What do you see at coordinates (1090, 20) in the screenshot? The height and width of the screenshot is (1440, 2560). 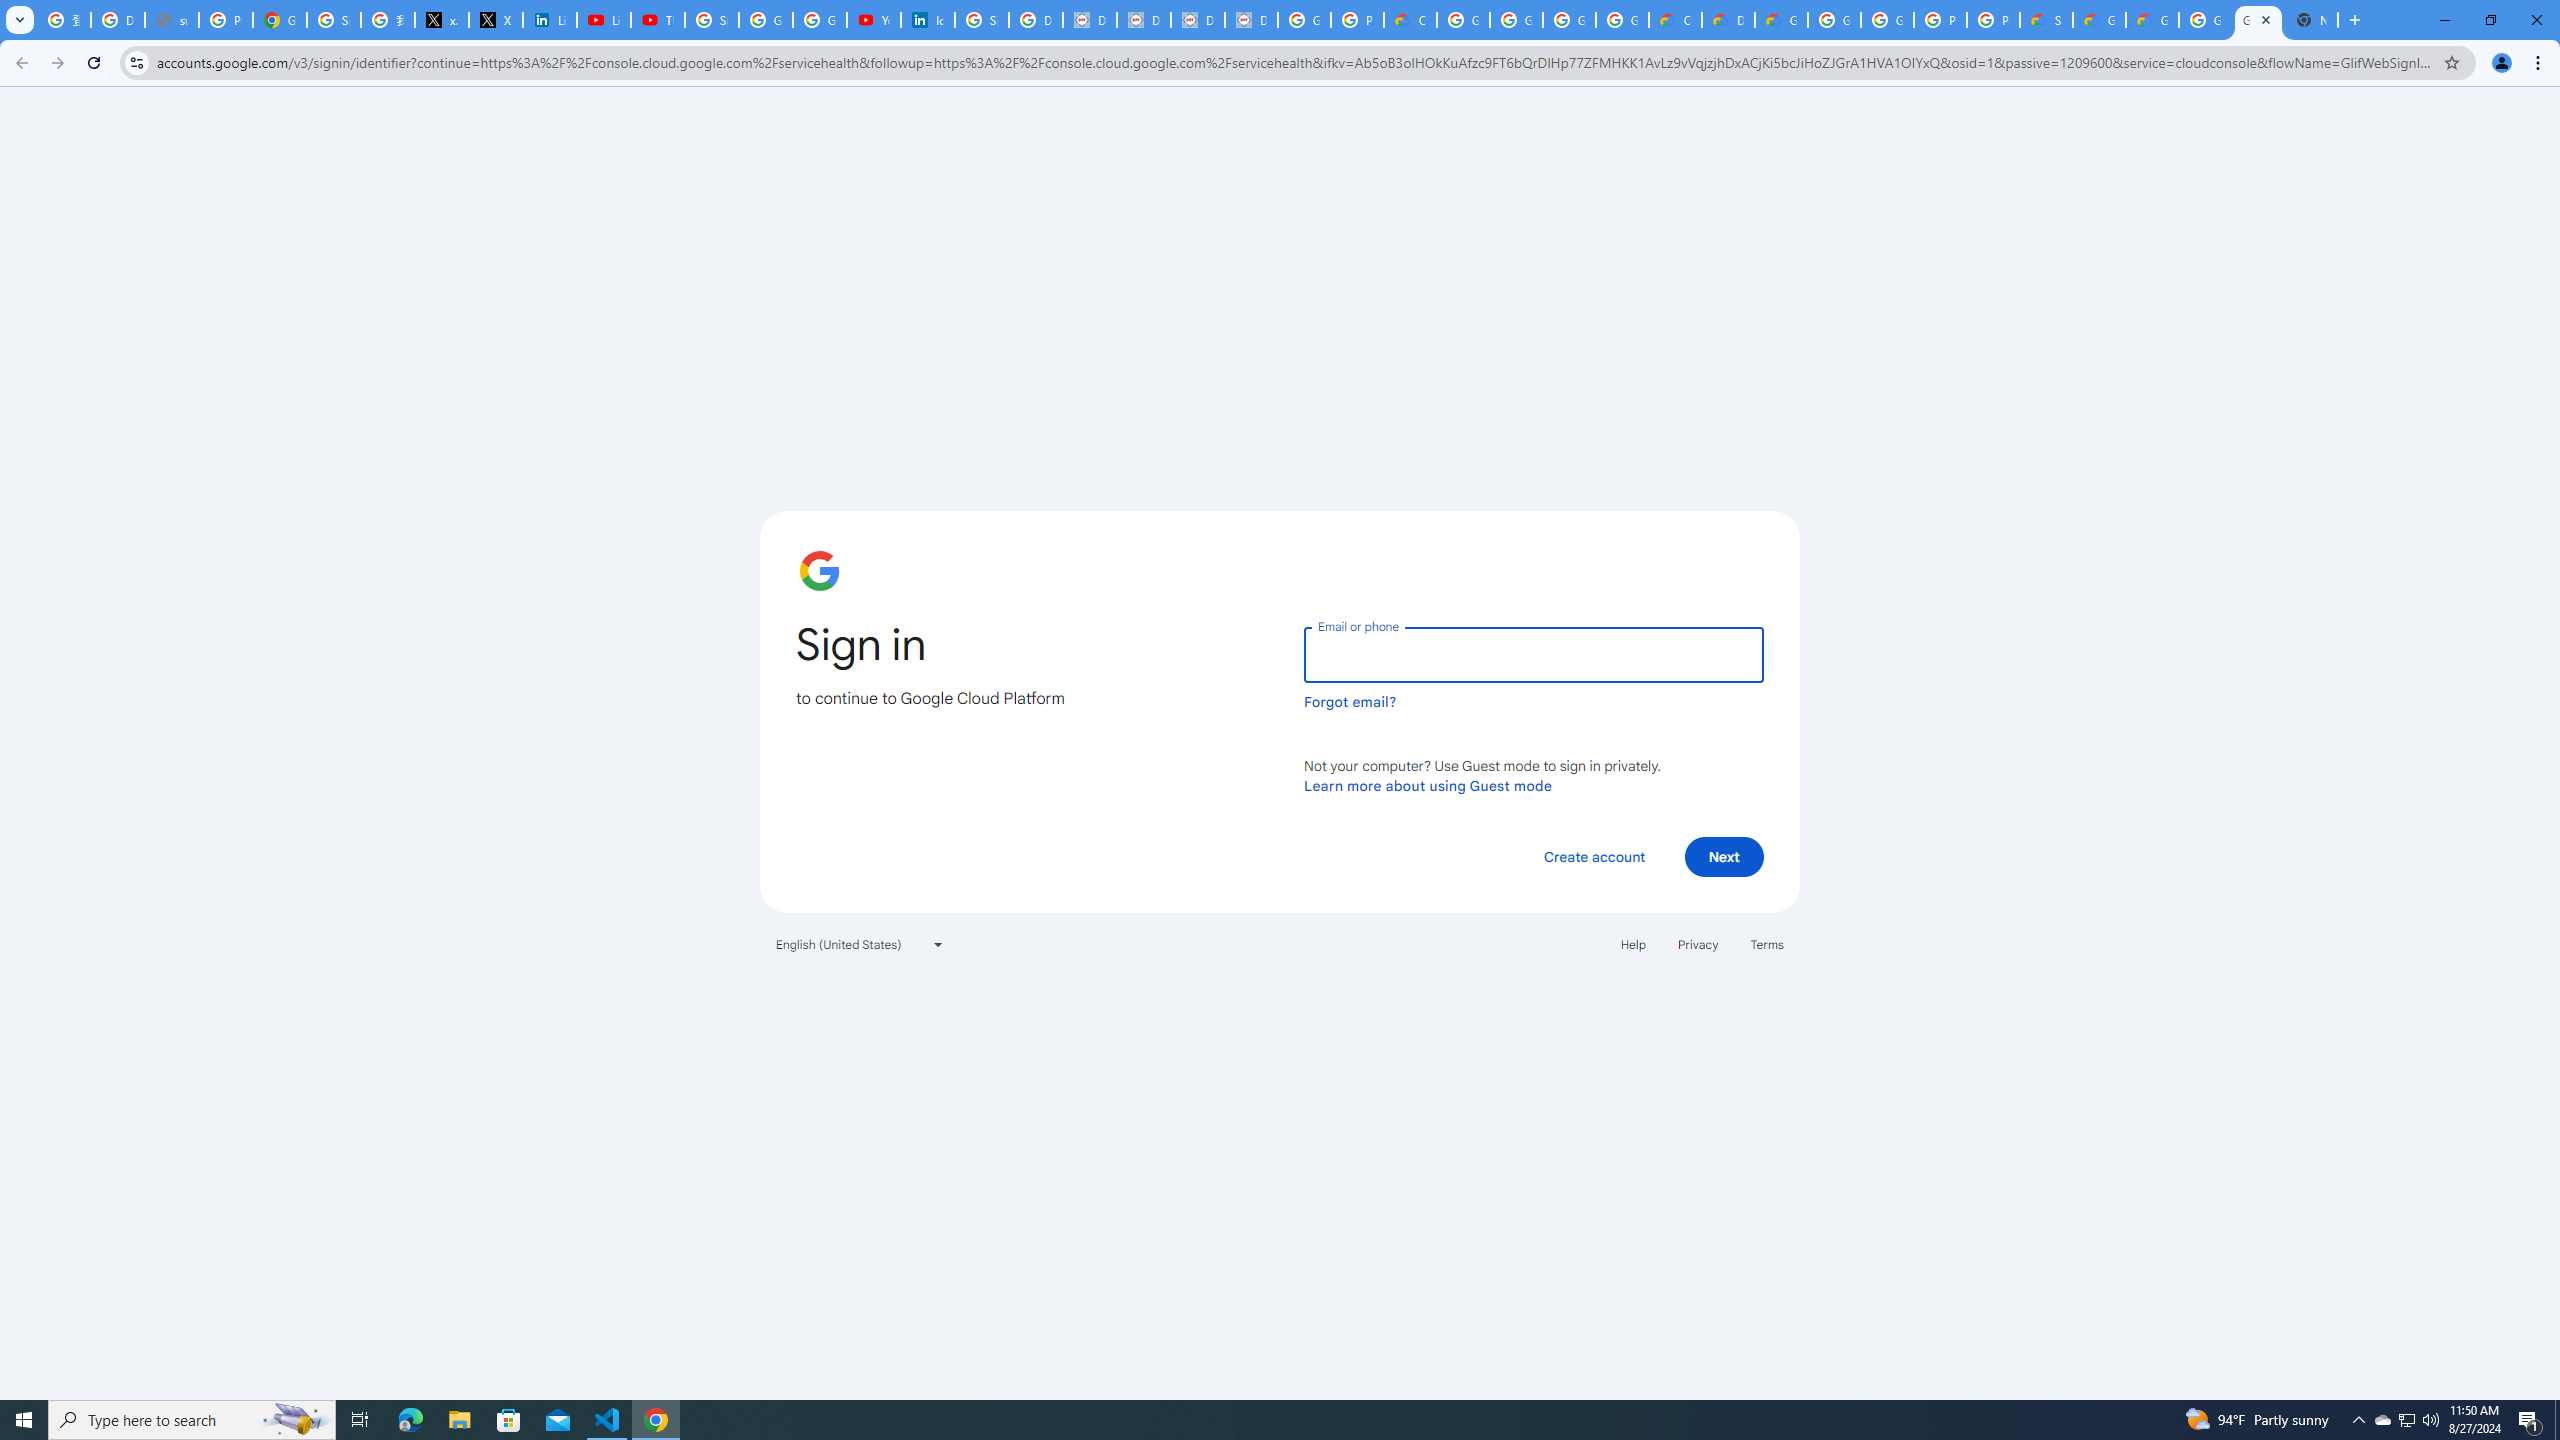 I see `Data Privacy Framework` at bounding box center [1090, 20].